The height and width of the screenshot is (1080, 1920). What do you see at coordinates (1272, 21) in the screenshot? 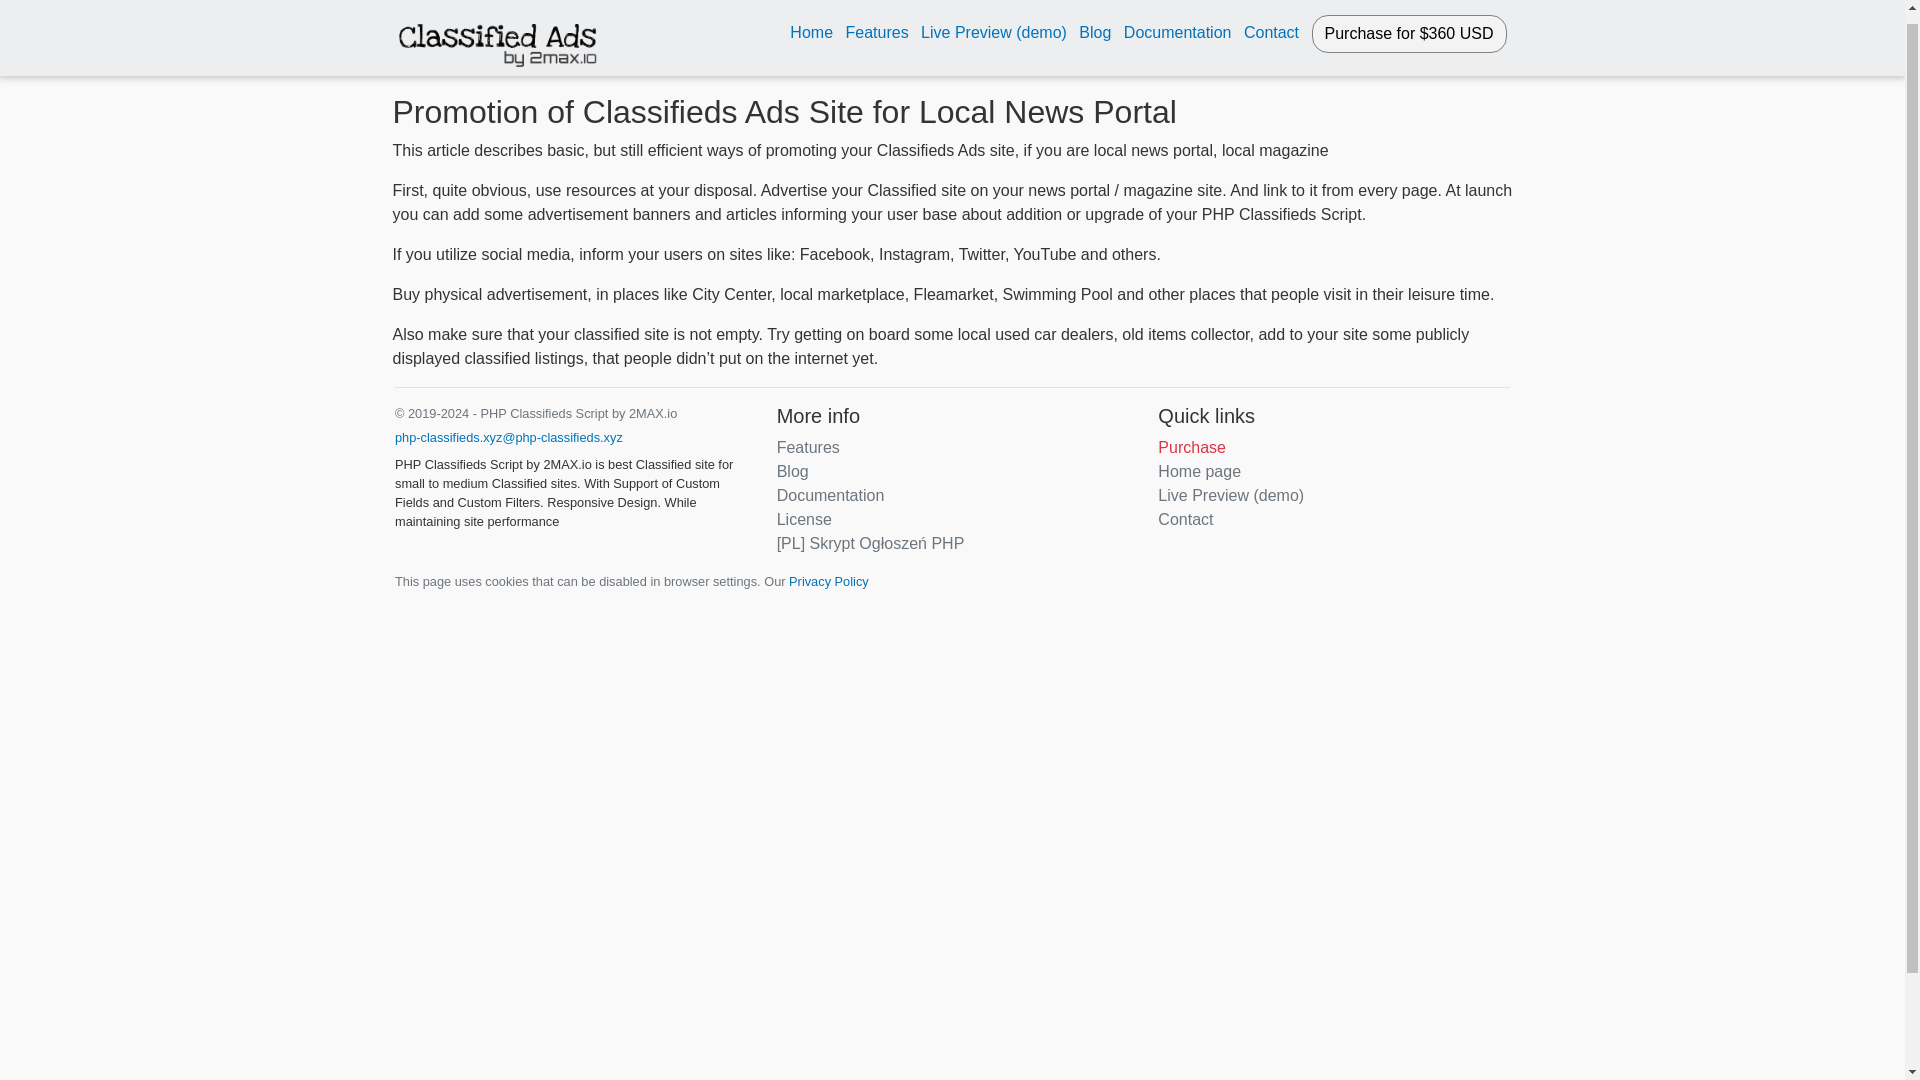
I see `Contact` at bounding box center [1272, 21].